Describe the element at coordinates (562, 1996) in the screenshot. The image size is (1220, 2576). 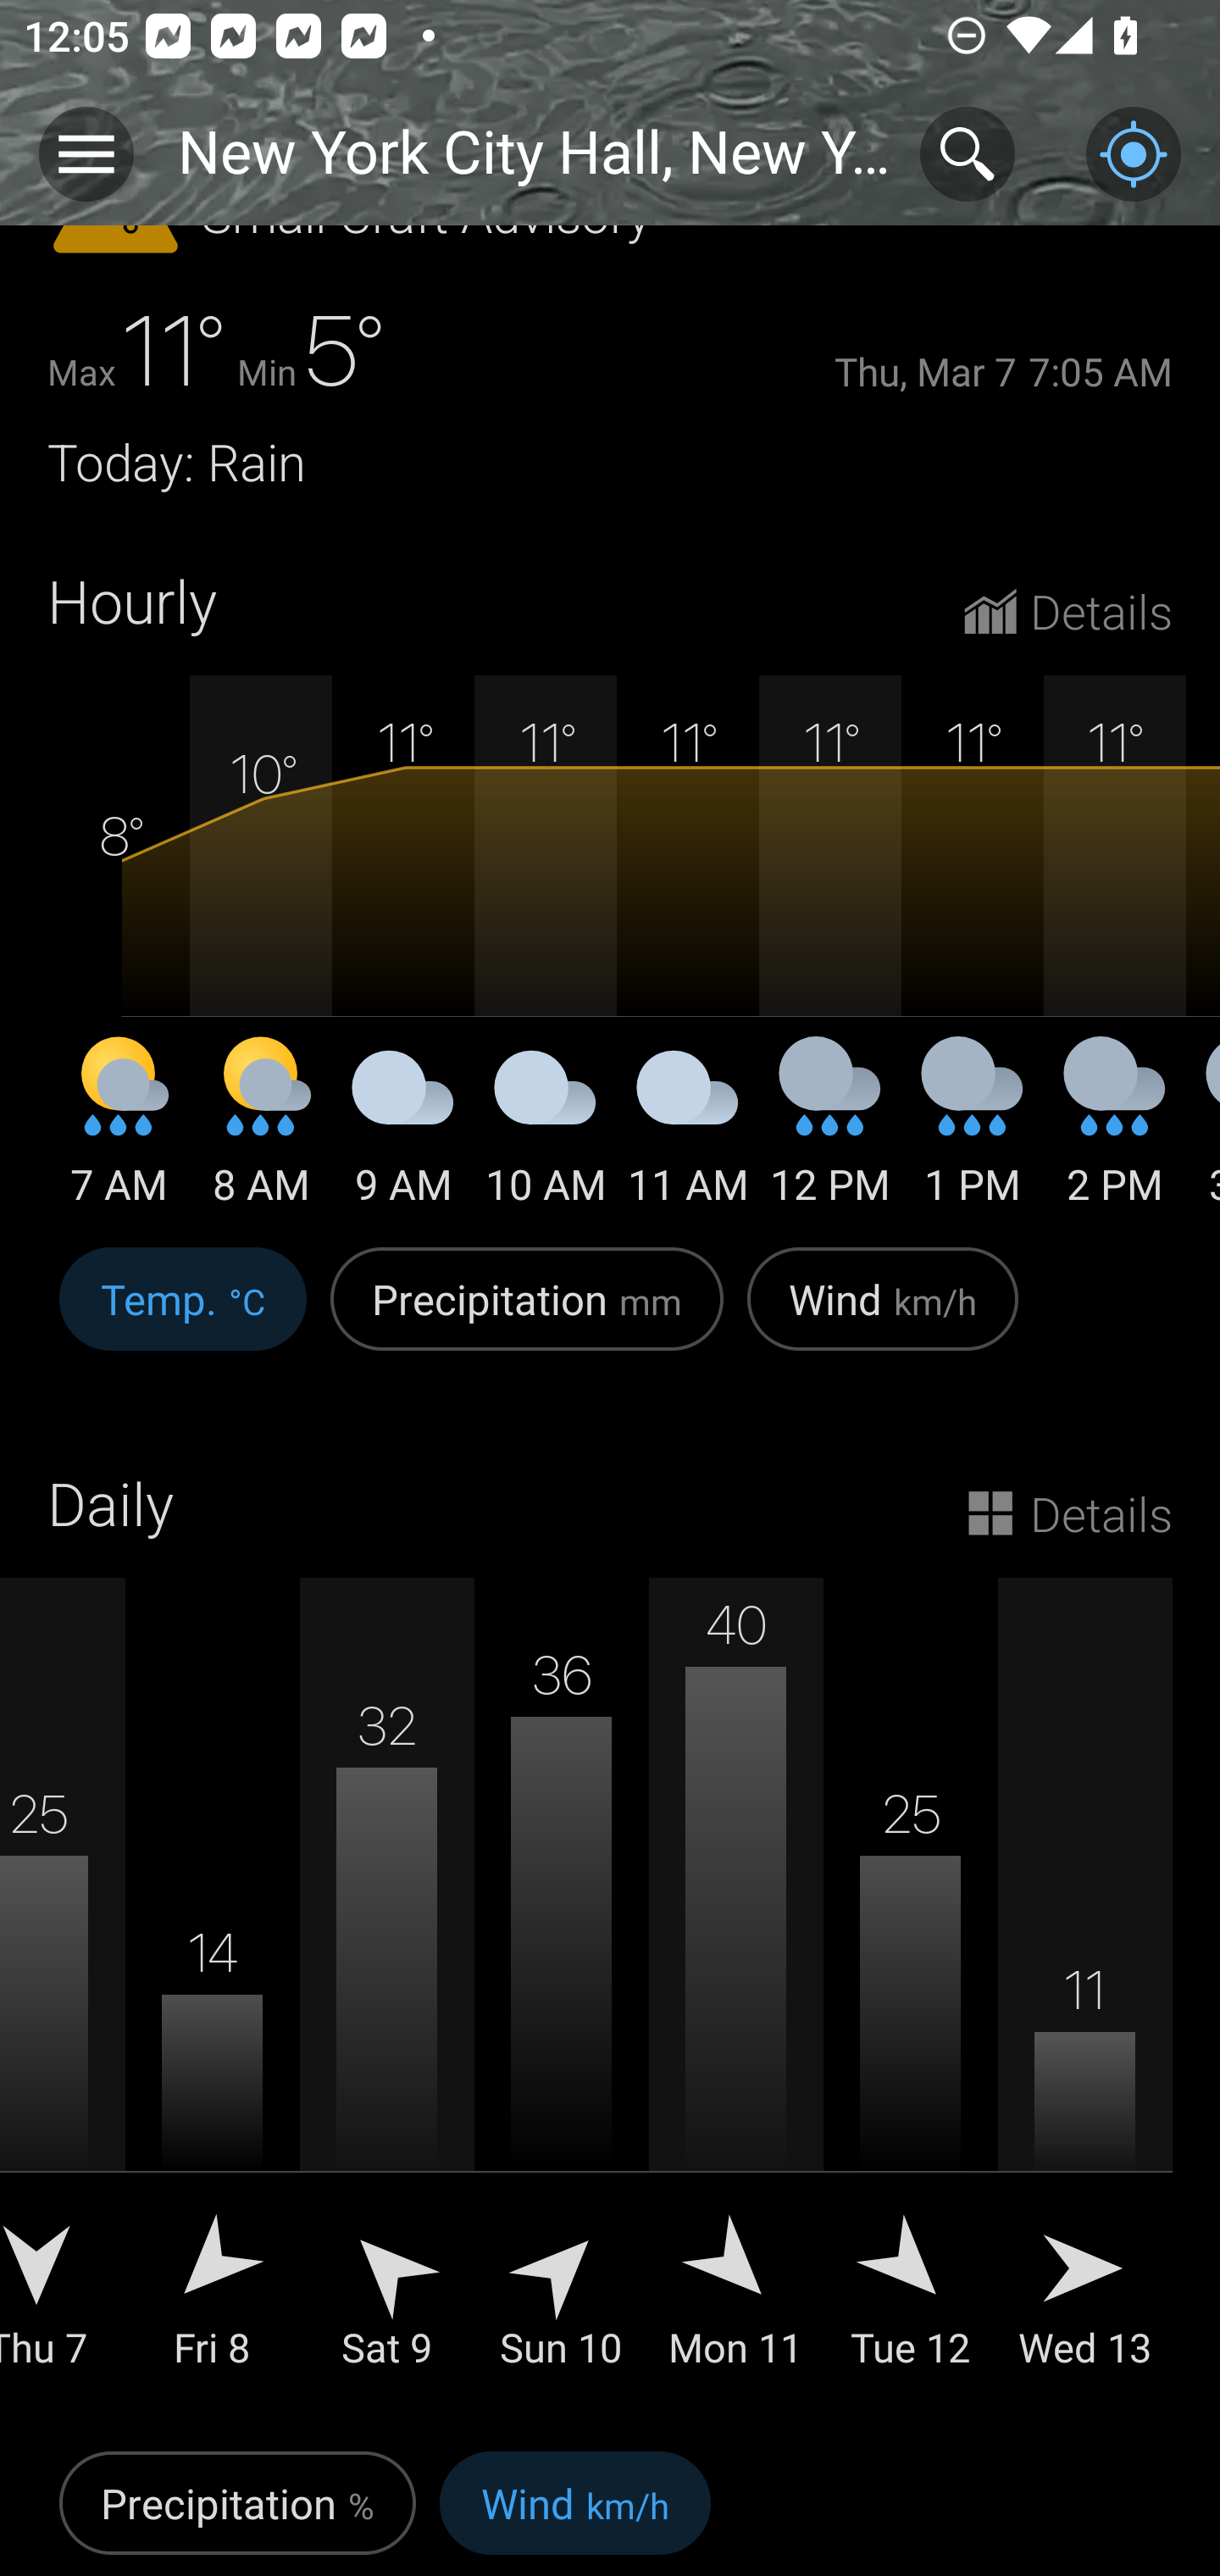
I see `36  Sun 10` at that location.